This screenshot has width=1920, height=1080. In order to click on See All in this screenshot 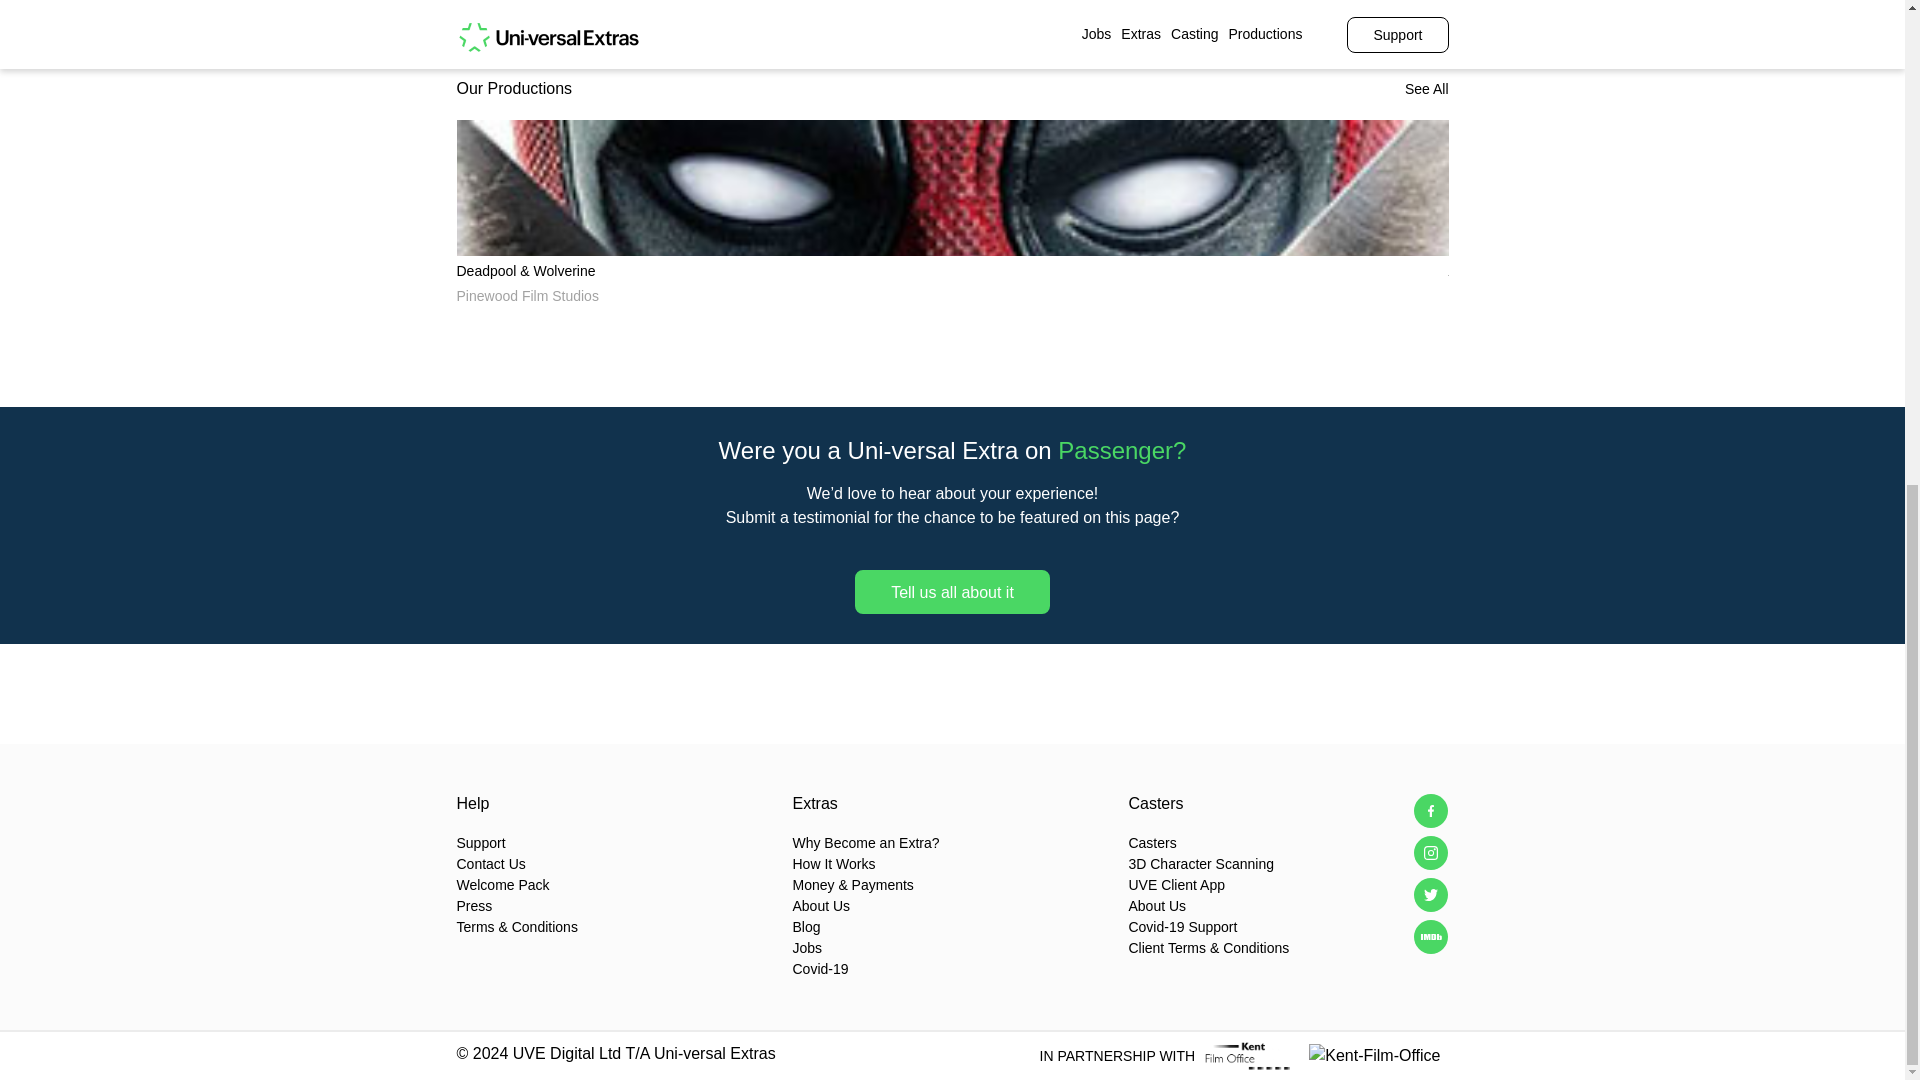, I will do `click(1427, 89)`.